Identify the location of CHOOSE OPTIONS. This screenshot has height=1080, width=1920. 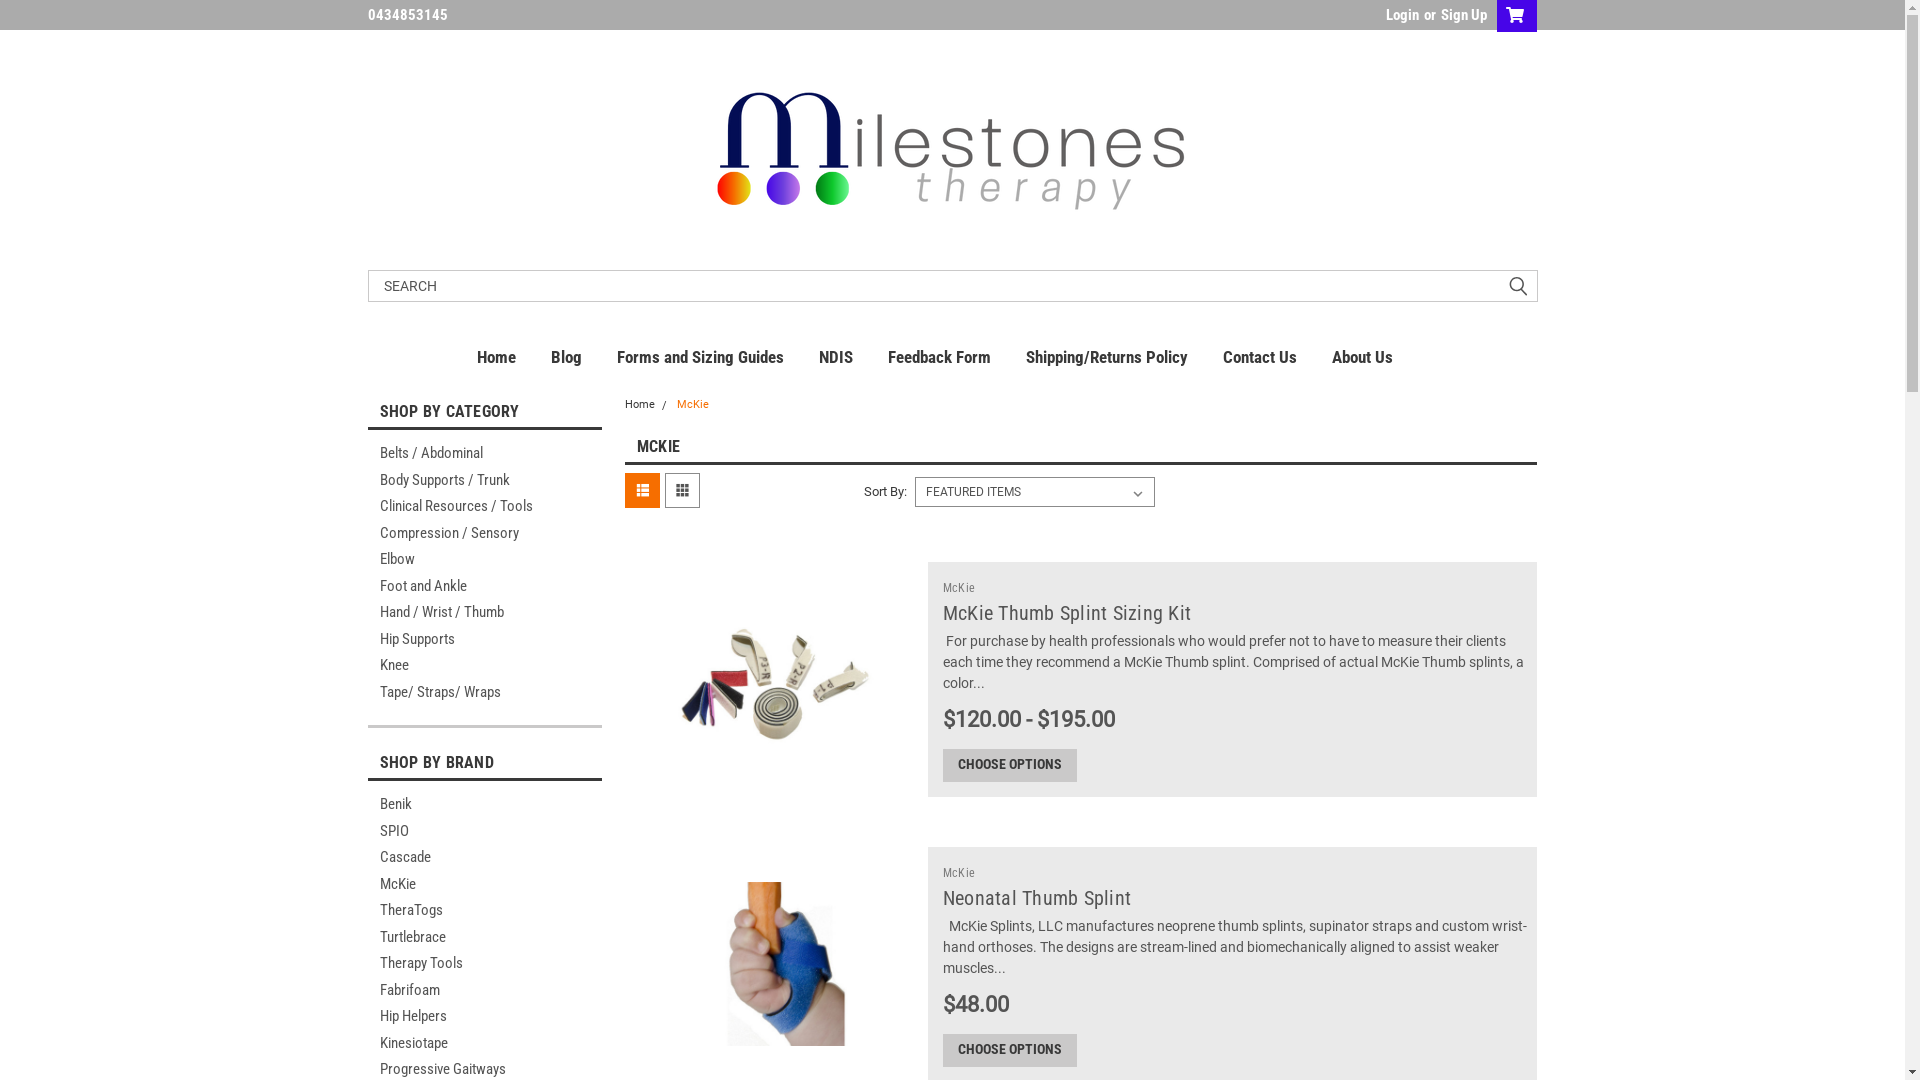
(1010, 764).